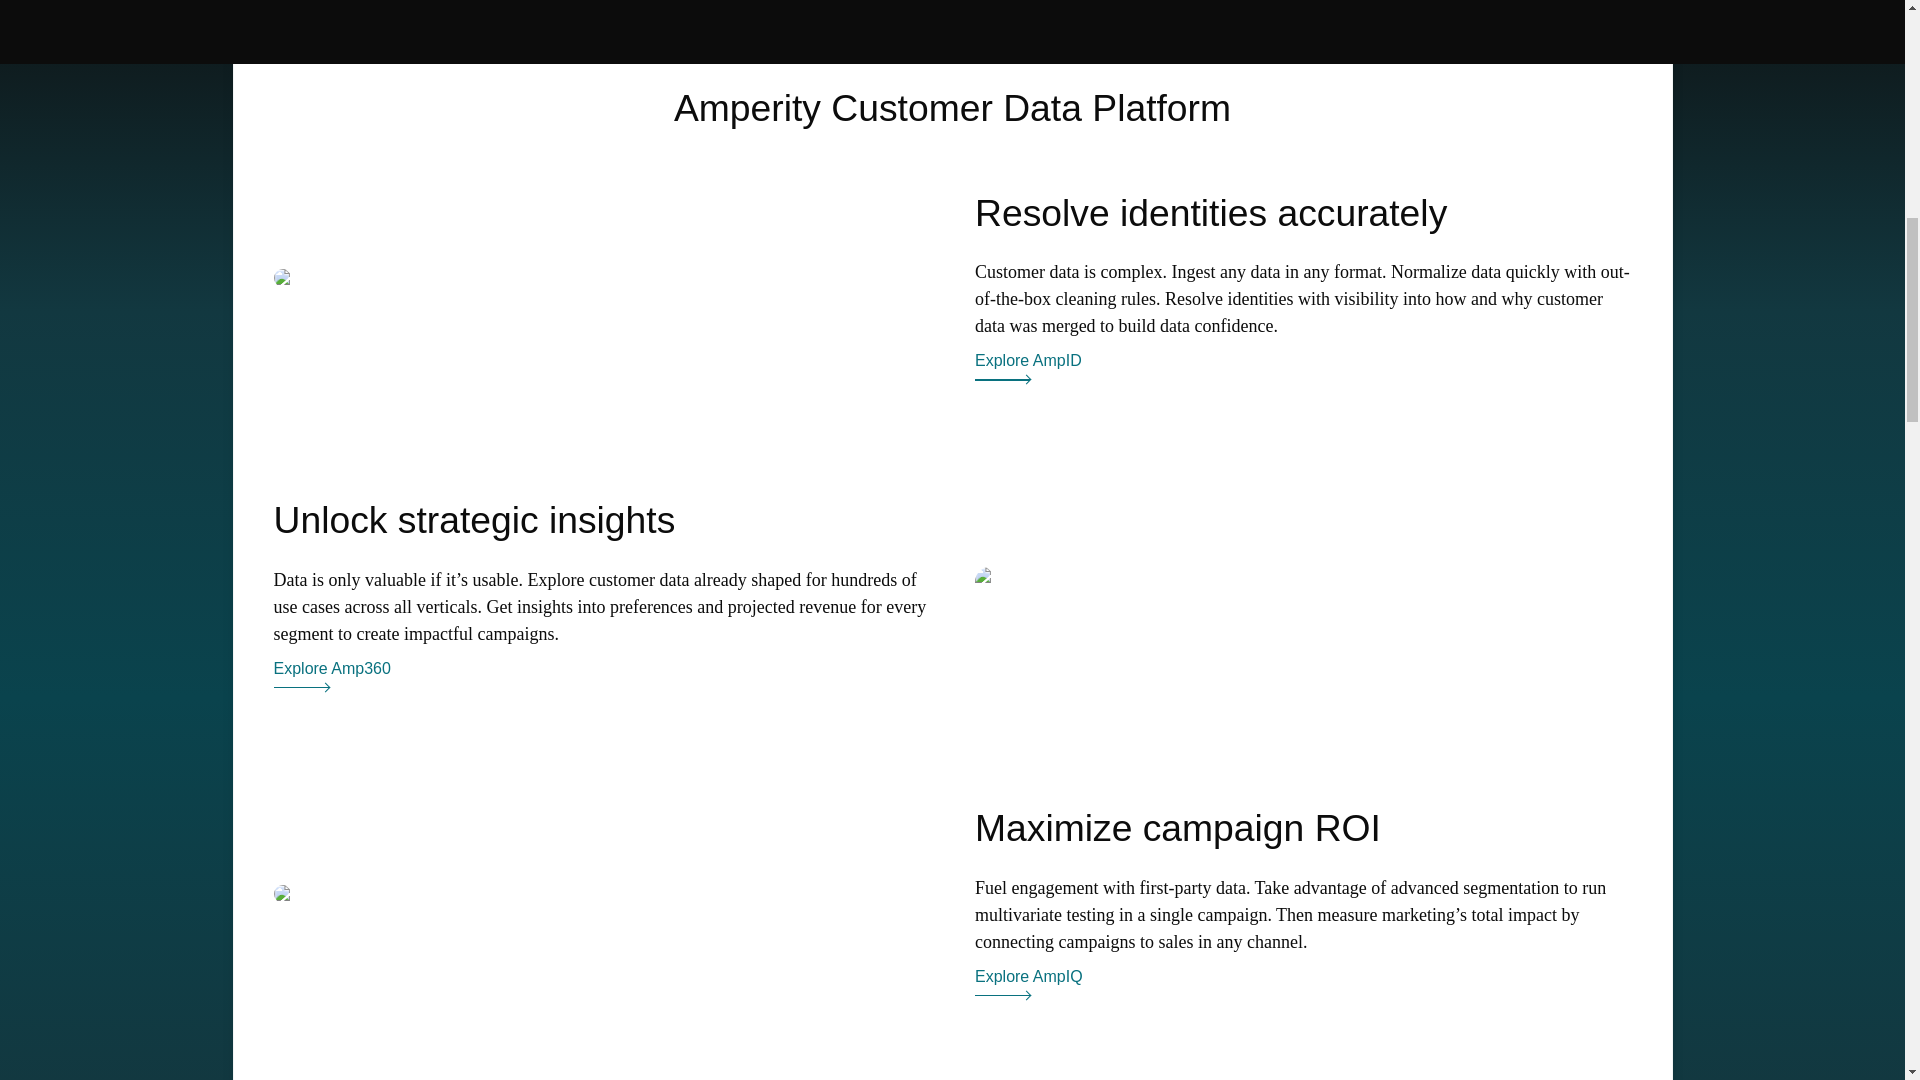 This screenshot has width=1920, height=1080. What do you see at coordinates (332, 674) in the screenshot?
I see `Explore Amp360` at bounding box center [332, 674].